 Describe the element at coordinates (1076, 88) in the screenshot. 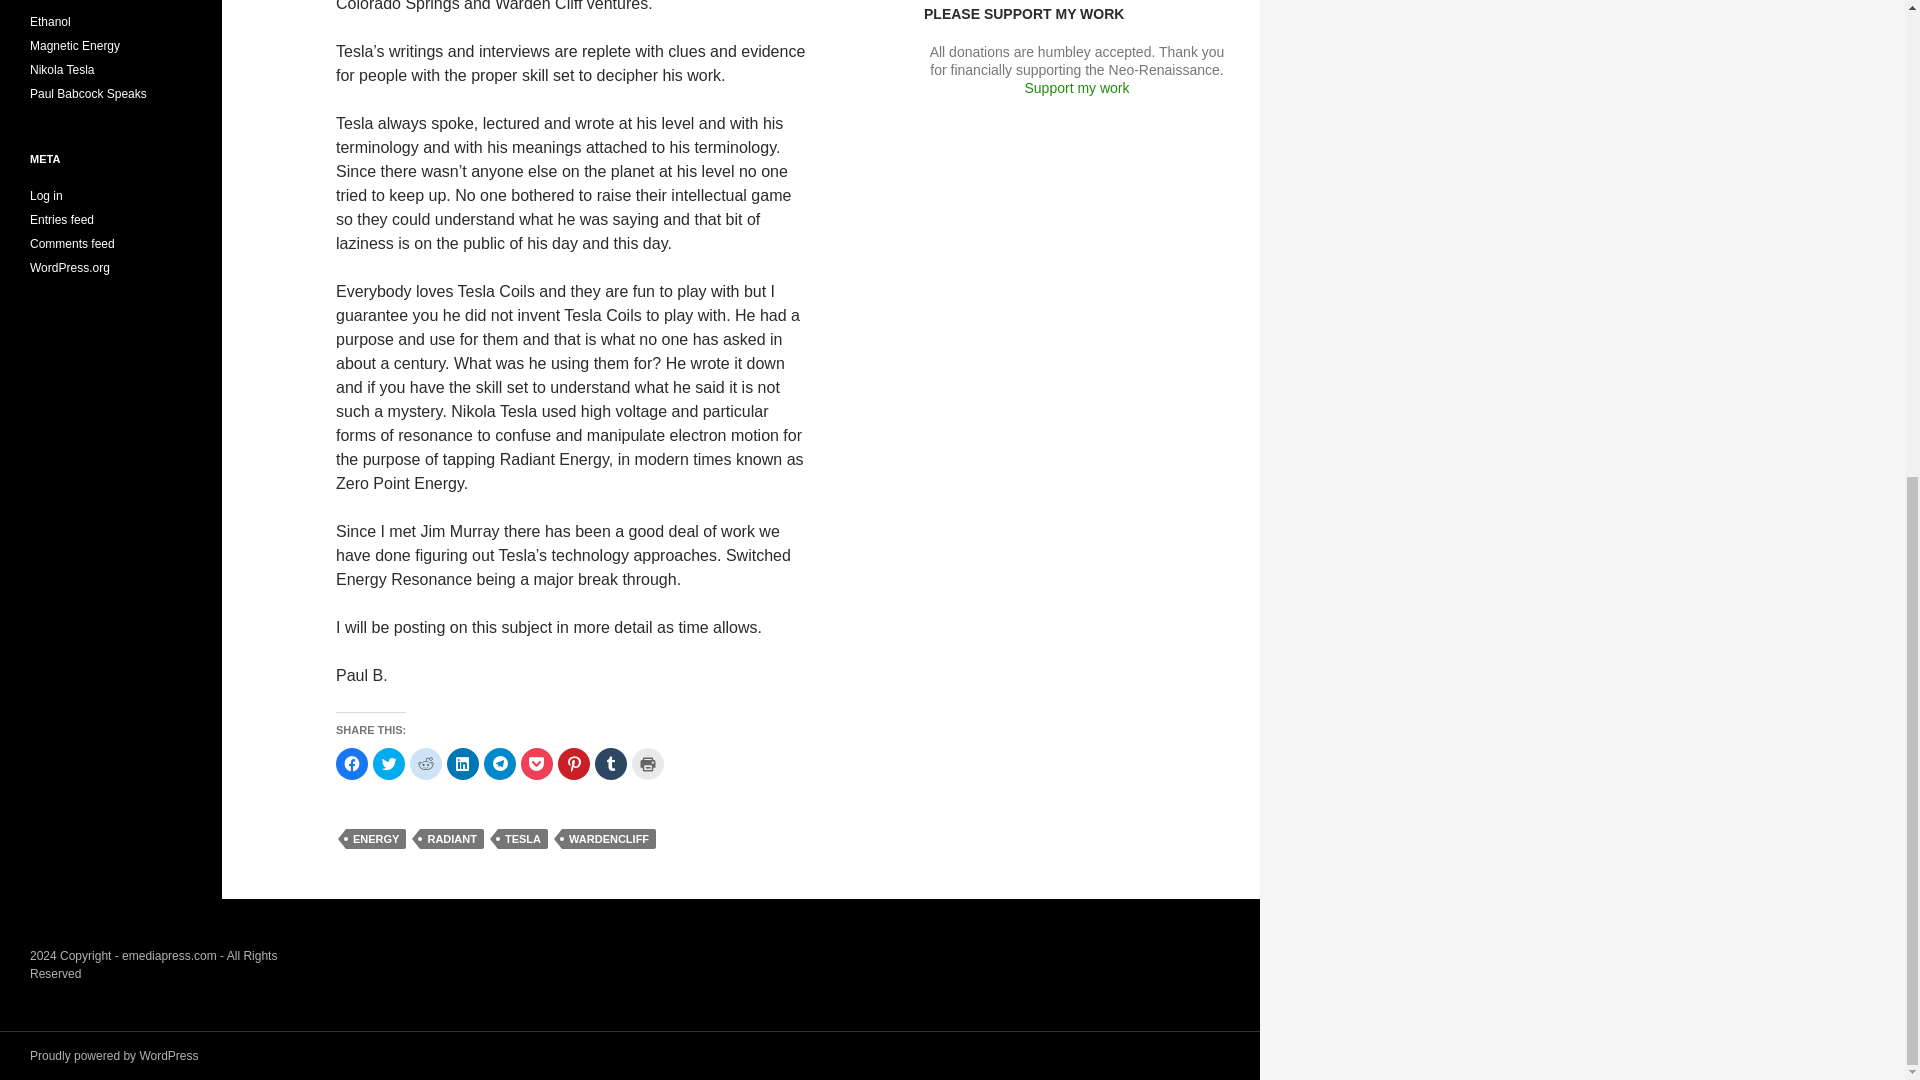

I see `Support my work` at that location.